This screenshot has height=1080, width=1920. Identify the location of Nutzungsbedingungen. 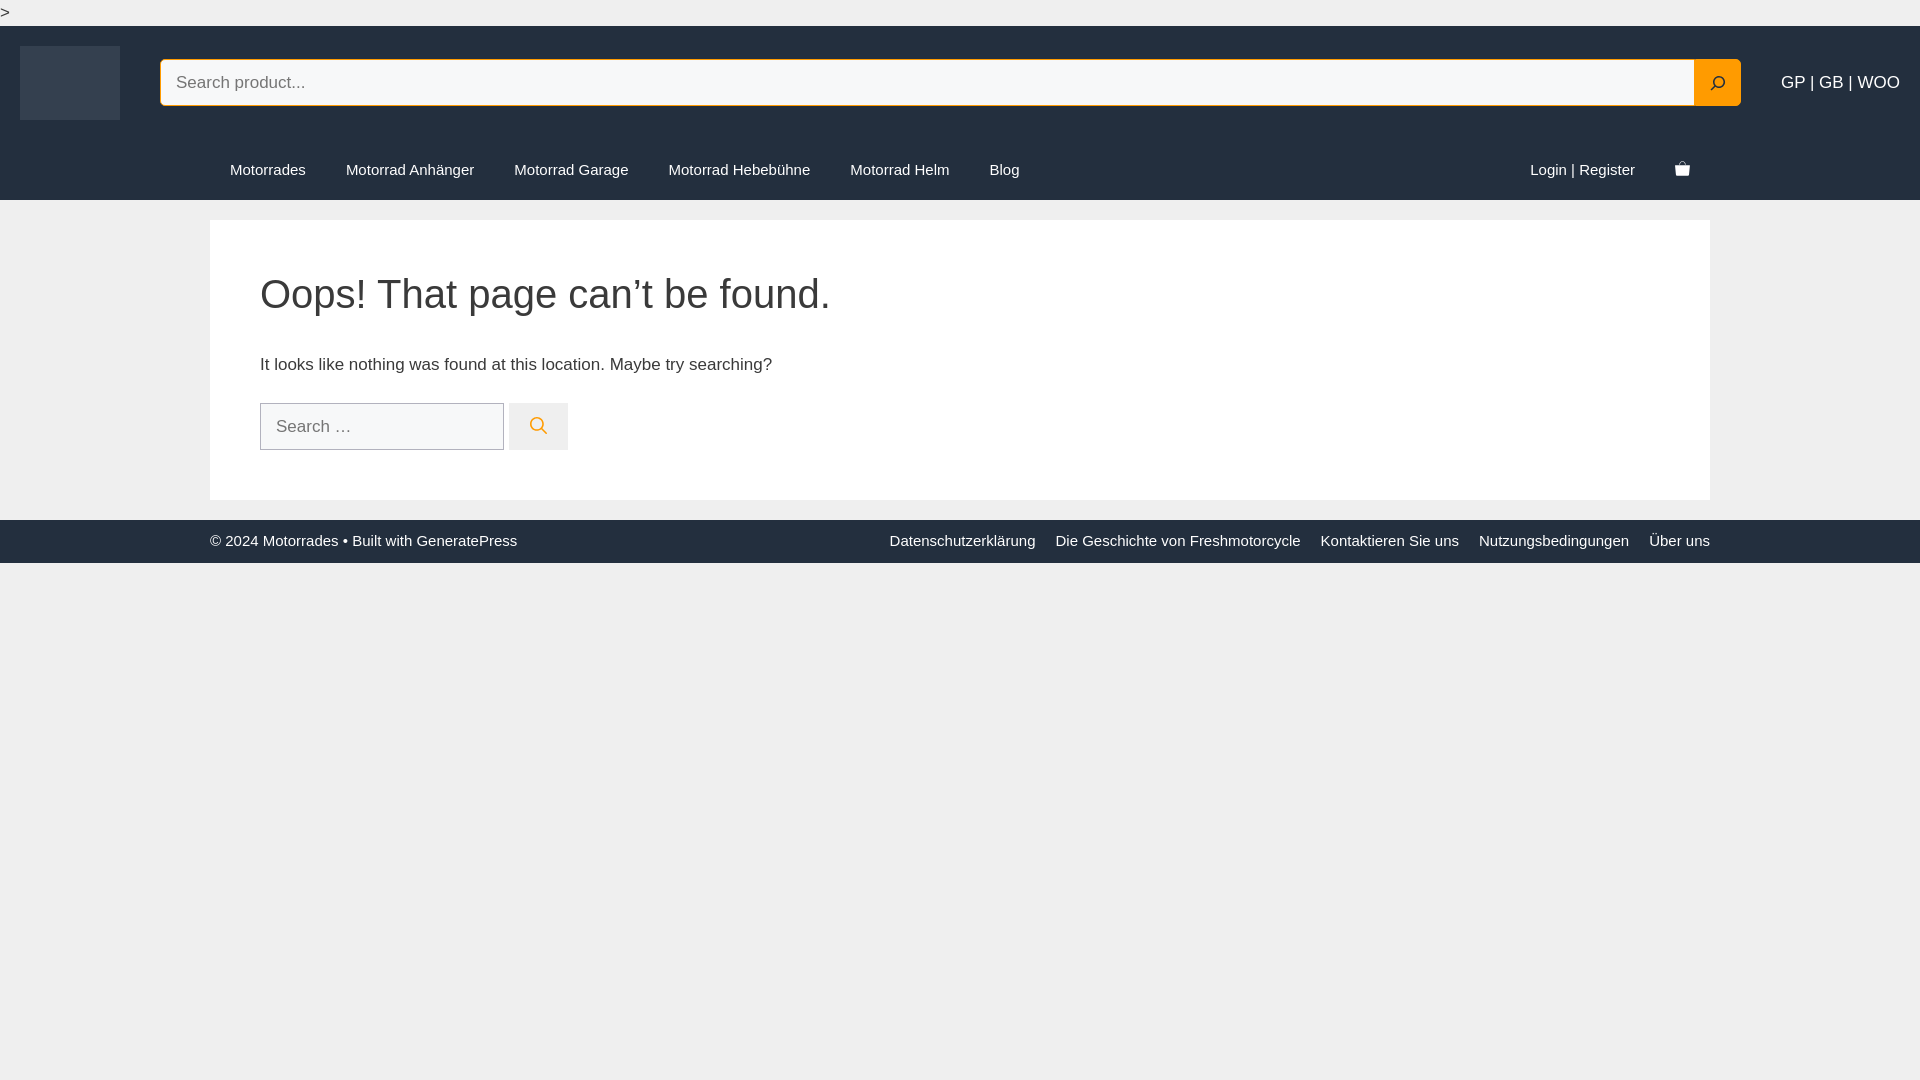
(1553, 540).